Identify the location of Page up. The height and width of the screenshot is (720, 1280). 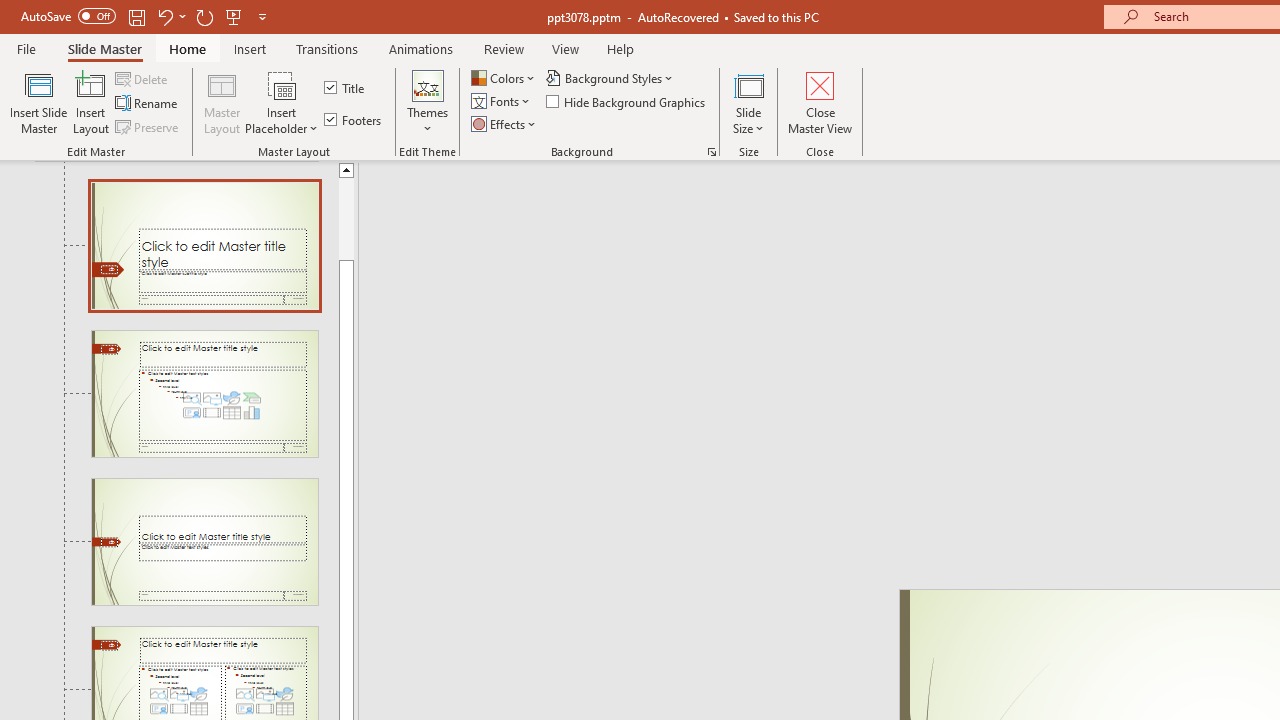
(346, 218).